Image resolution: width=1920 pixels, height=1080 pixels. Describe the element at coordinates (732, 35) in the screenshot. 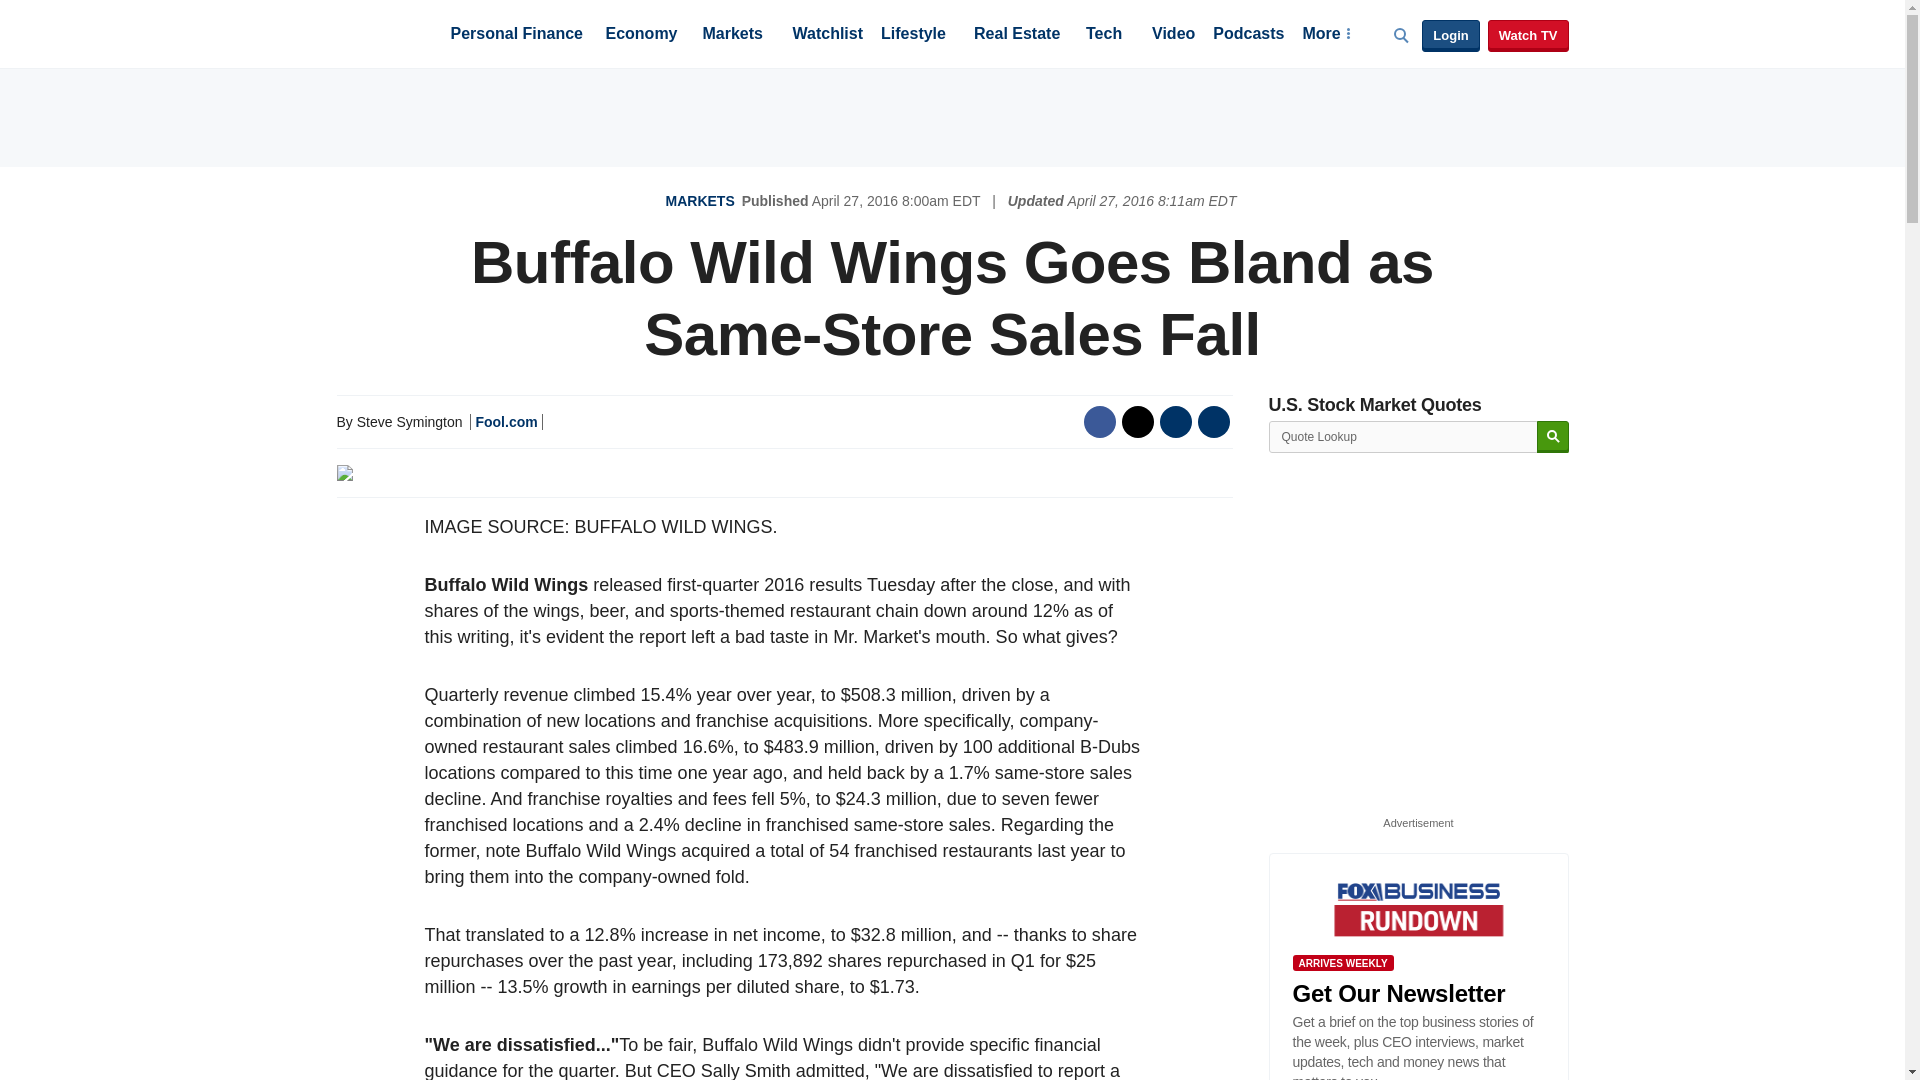

I see `Markets` at that location.